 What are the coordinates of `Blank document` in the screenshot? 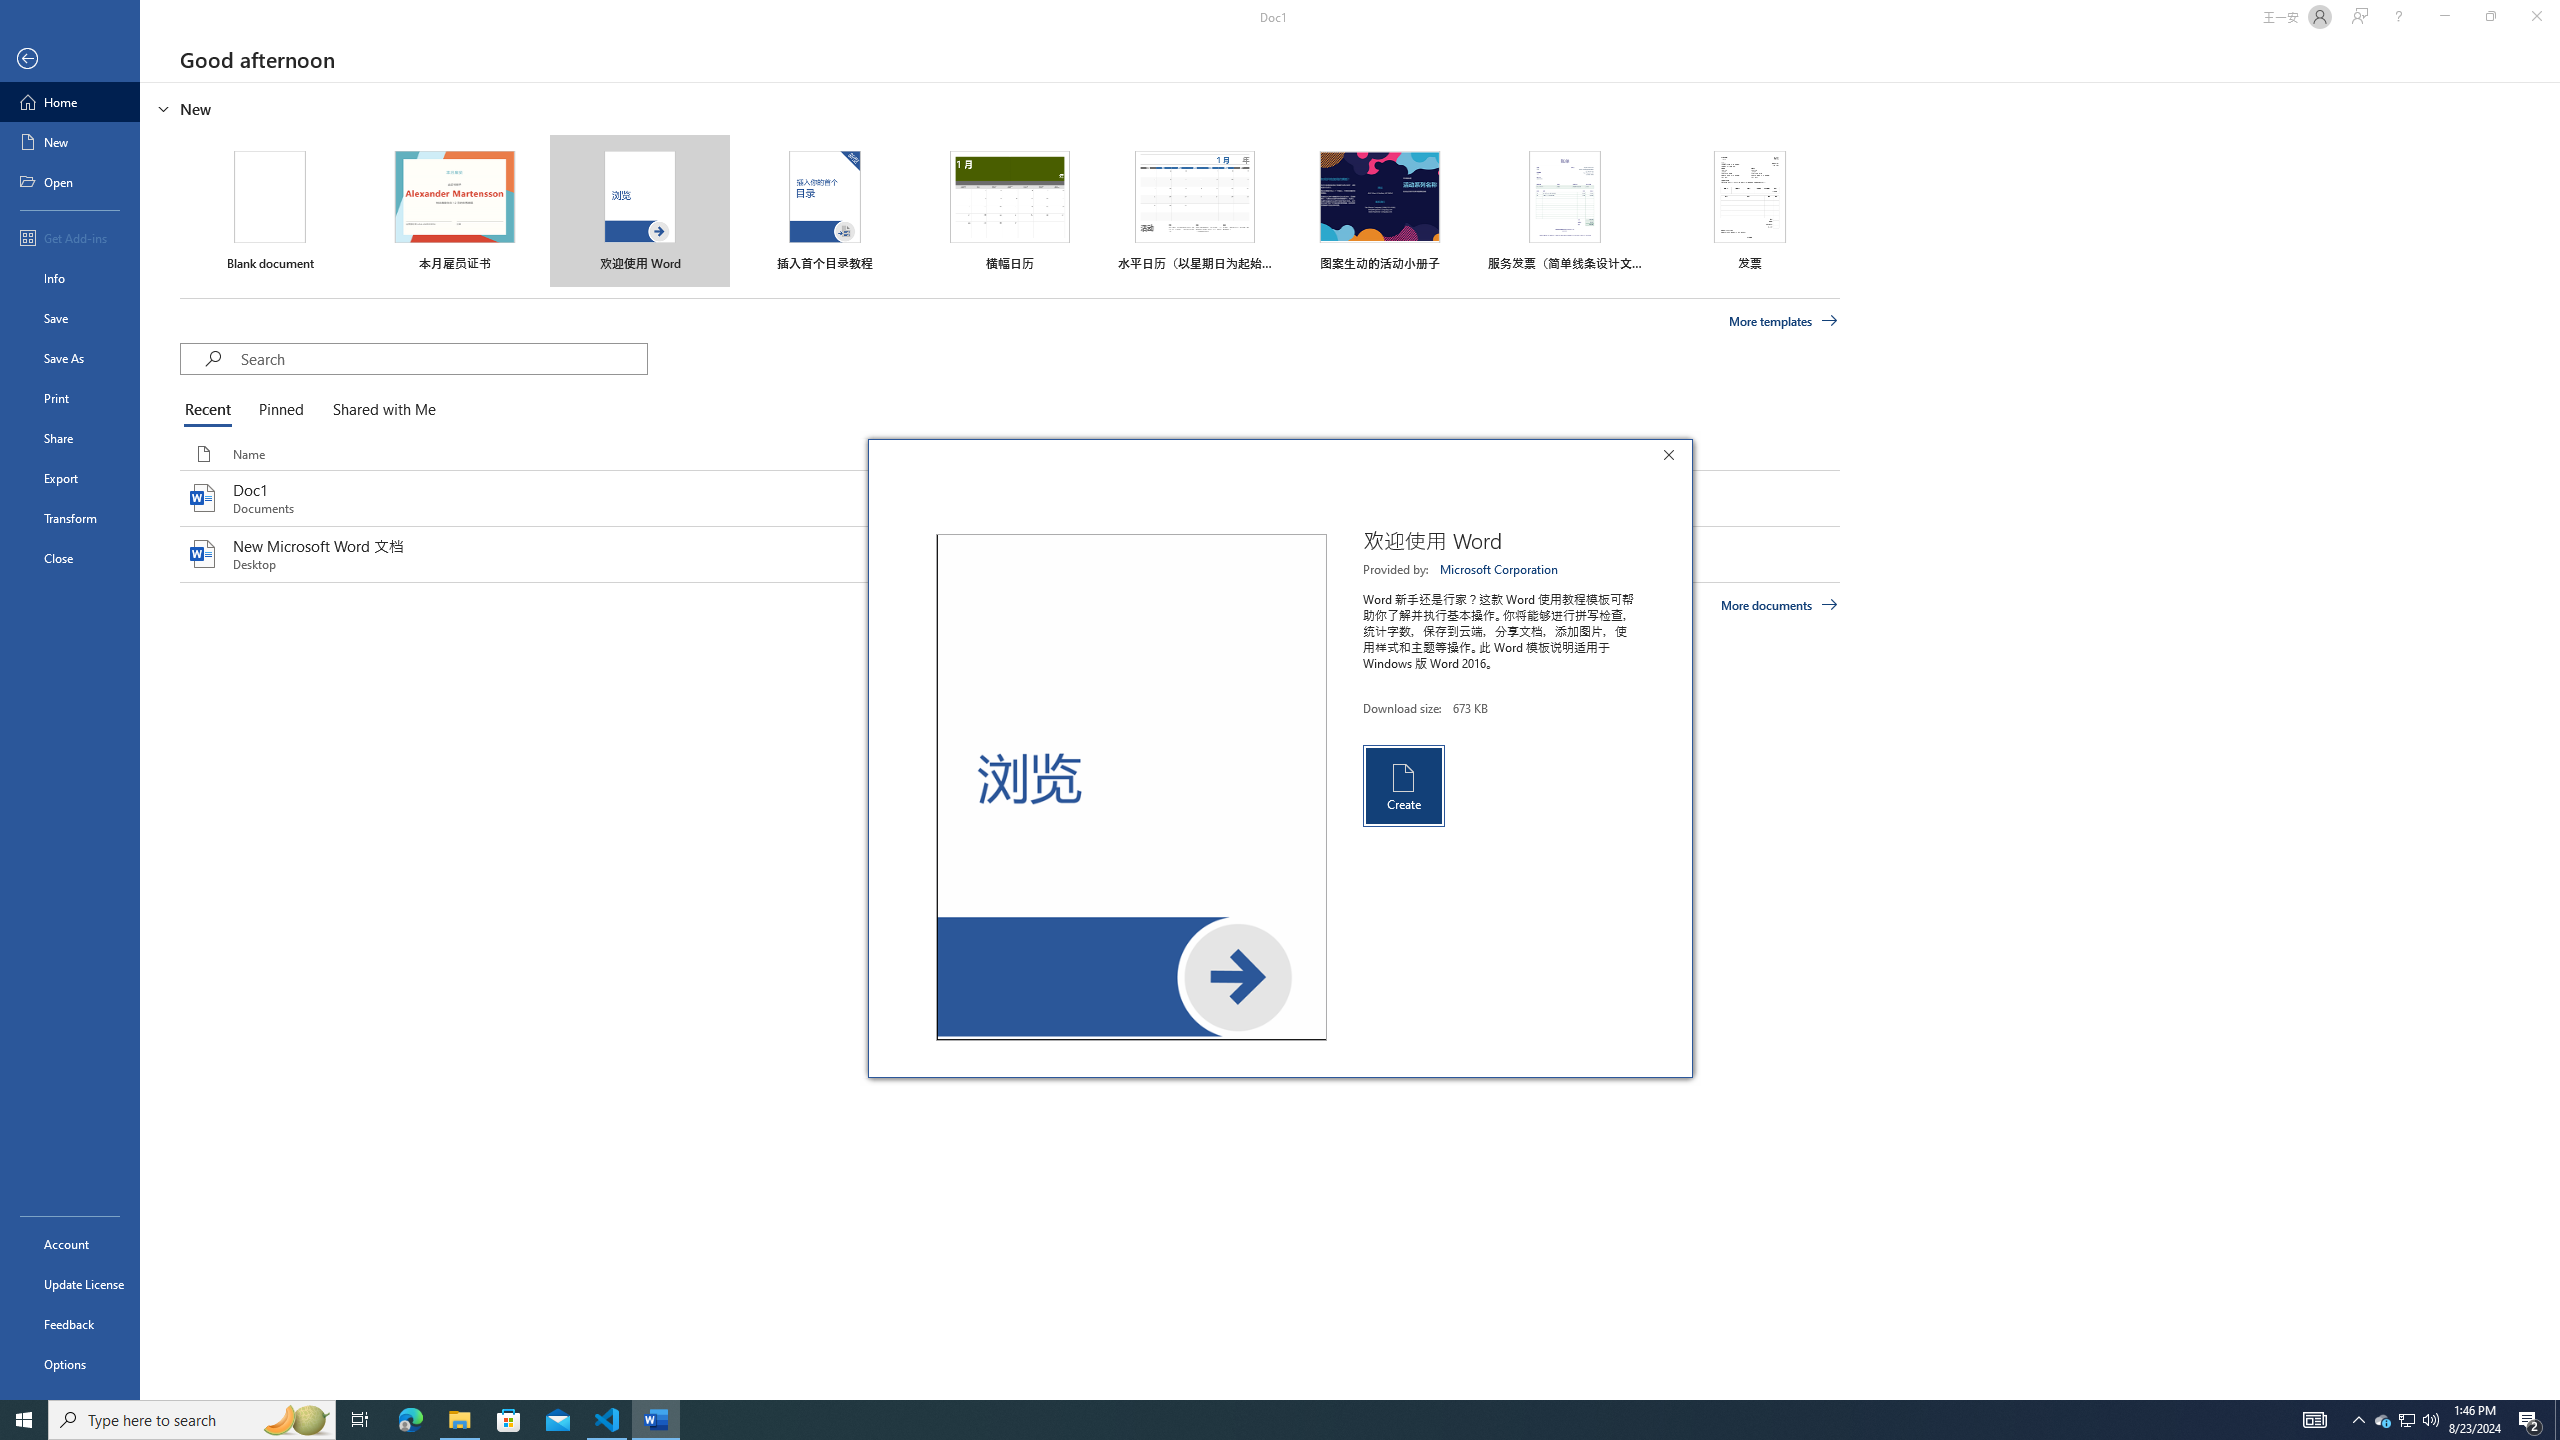 It's located at (270, 210).